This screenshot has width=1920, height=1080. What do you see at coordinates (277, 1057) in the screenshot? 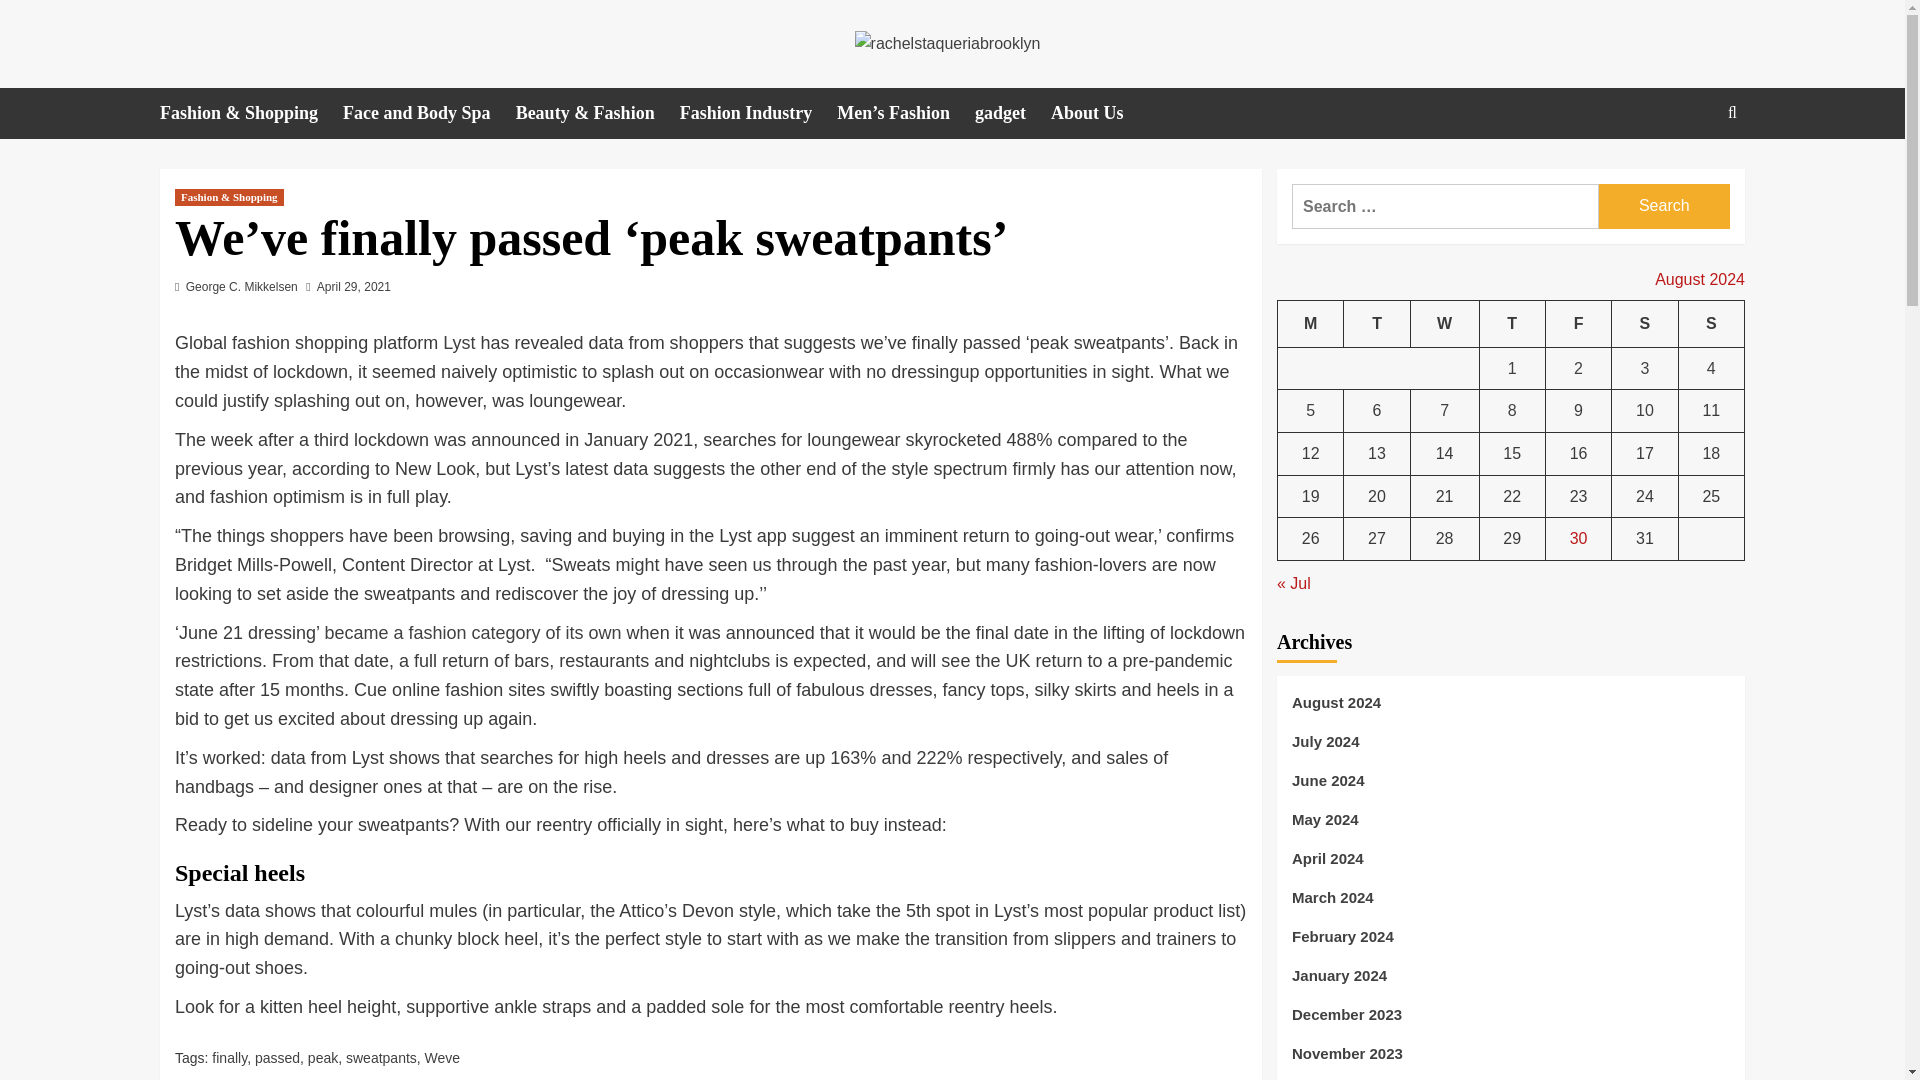
I see `passed` at bounding box center [277, 1057].